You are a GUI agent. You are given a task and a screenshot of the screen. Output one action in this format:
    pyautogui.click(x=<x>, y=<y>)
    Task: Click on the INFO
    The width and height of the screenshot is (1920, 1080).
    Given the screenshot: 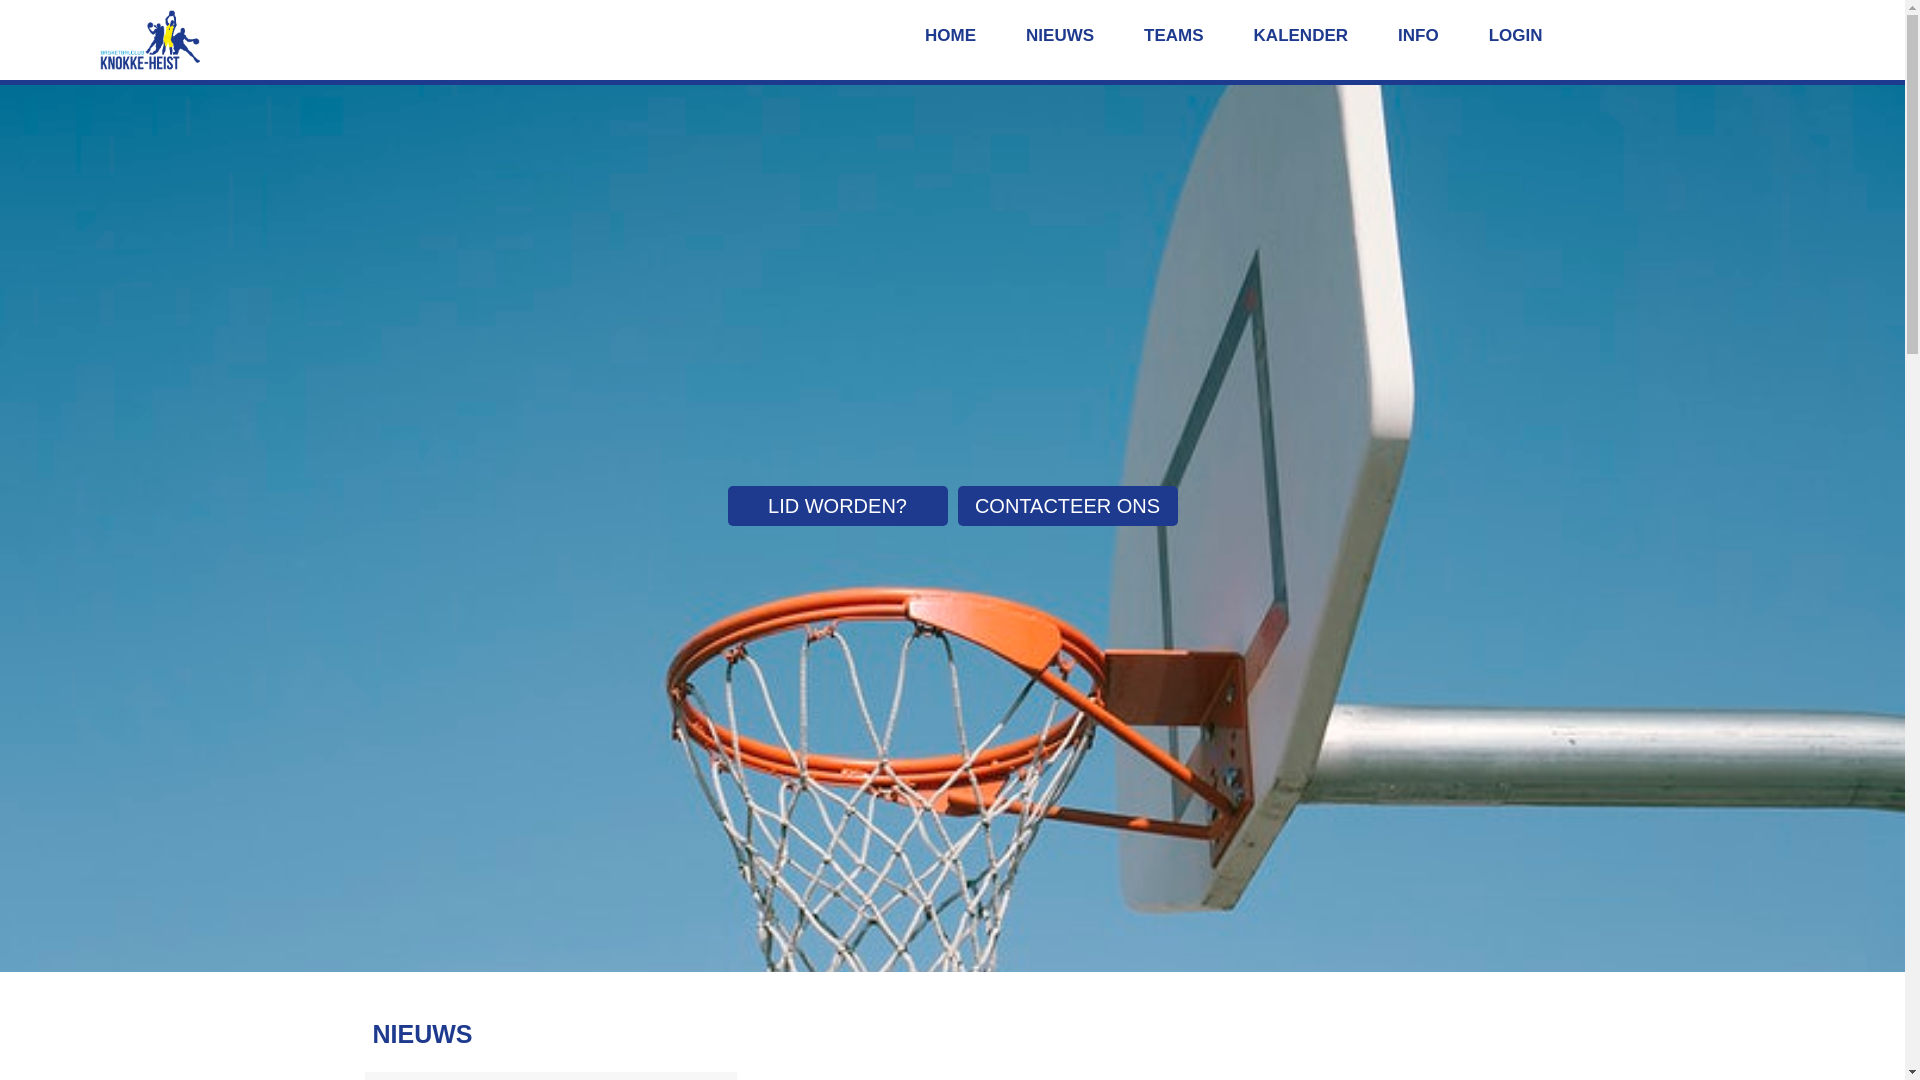 What is the action you would take?
    pyautogui.click(x=1418, y=36)
    